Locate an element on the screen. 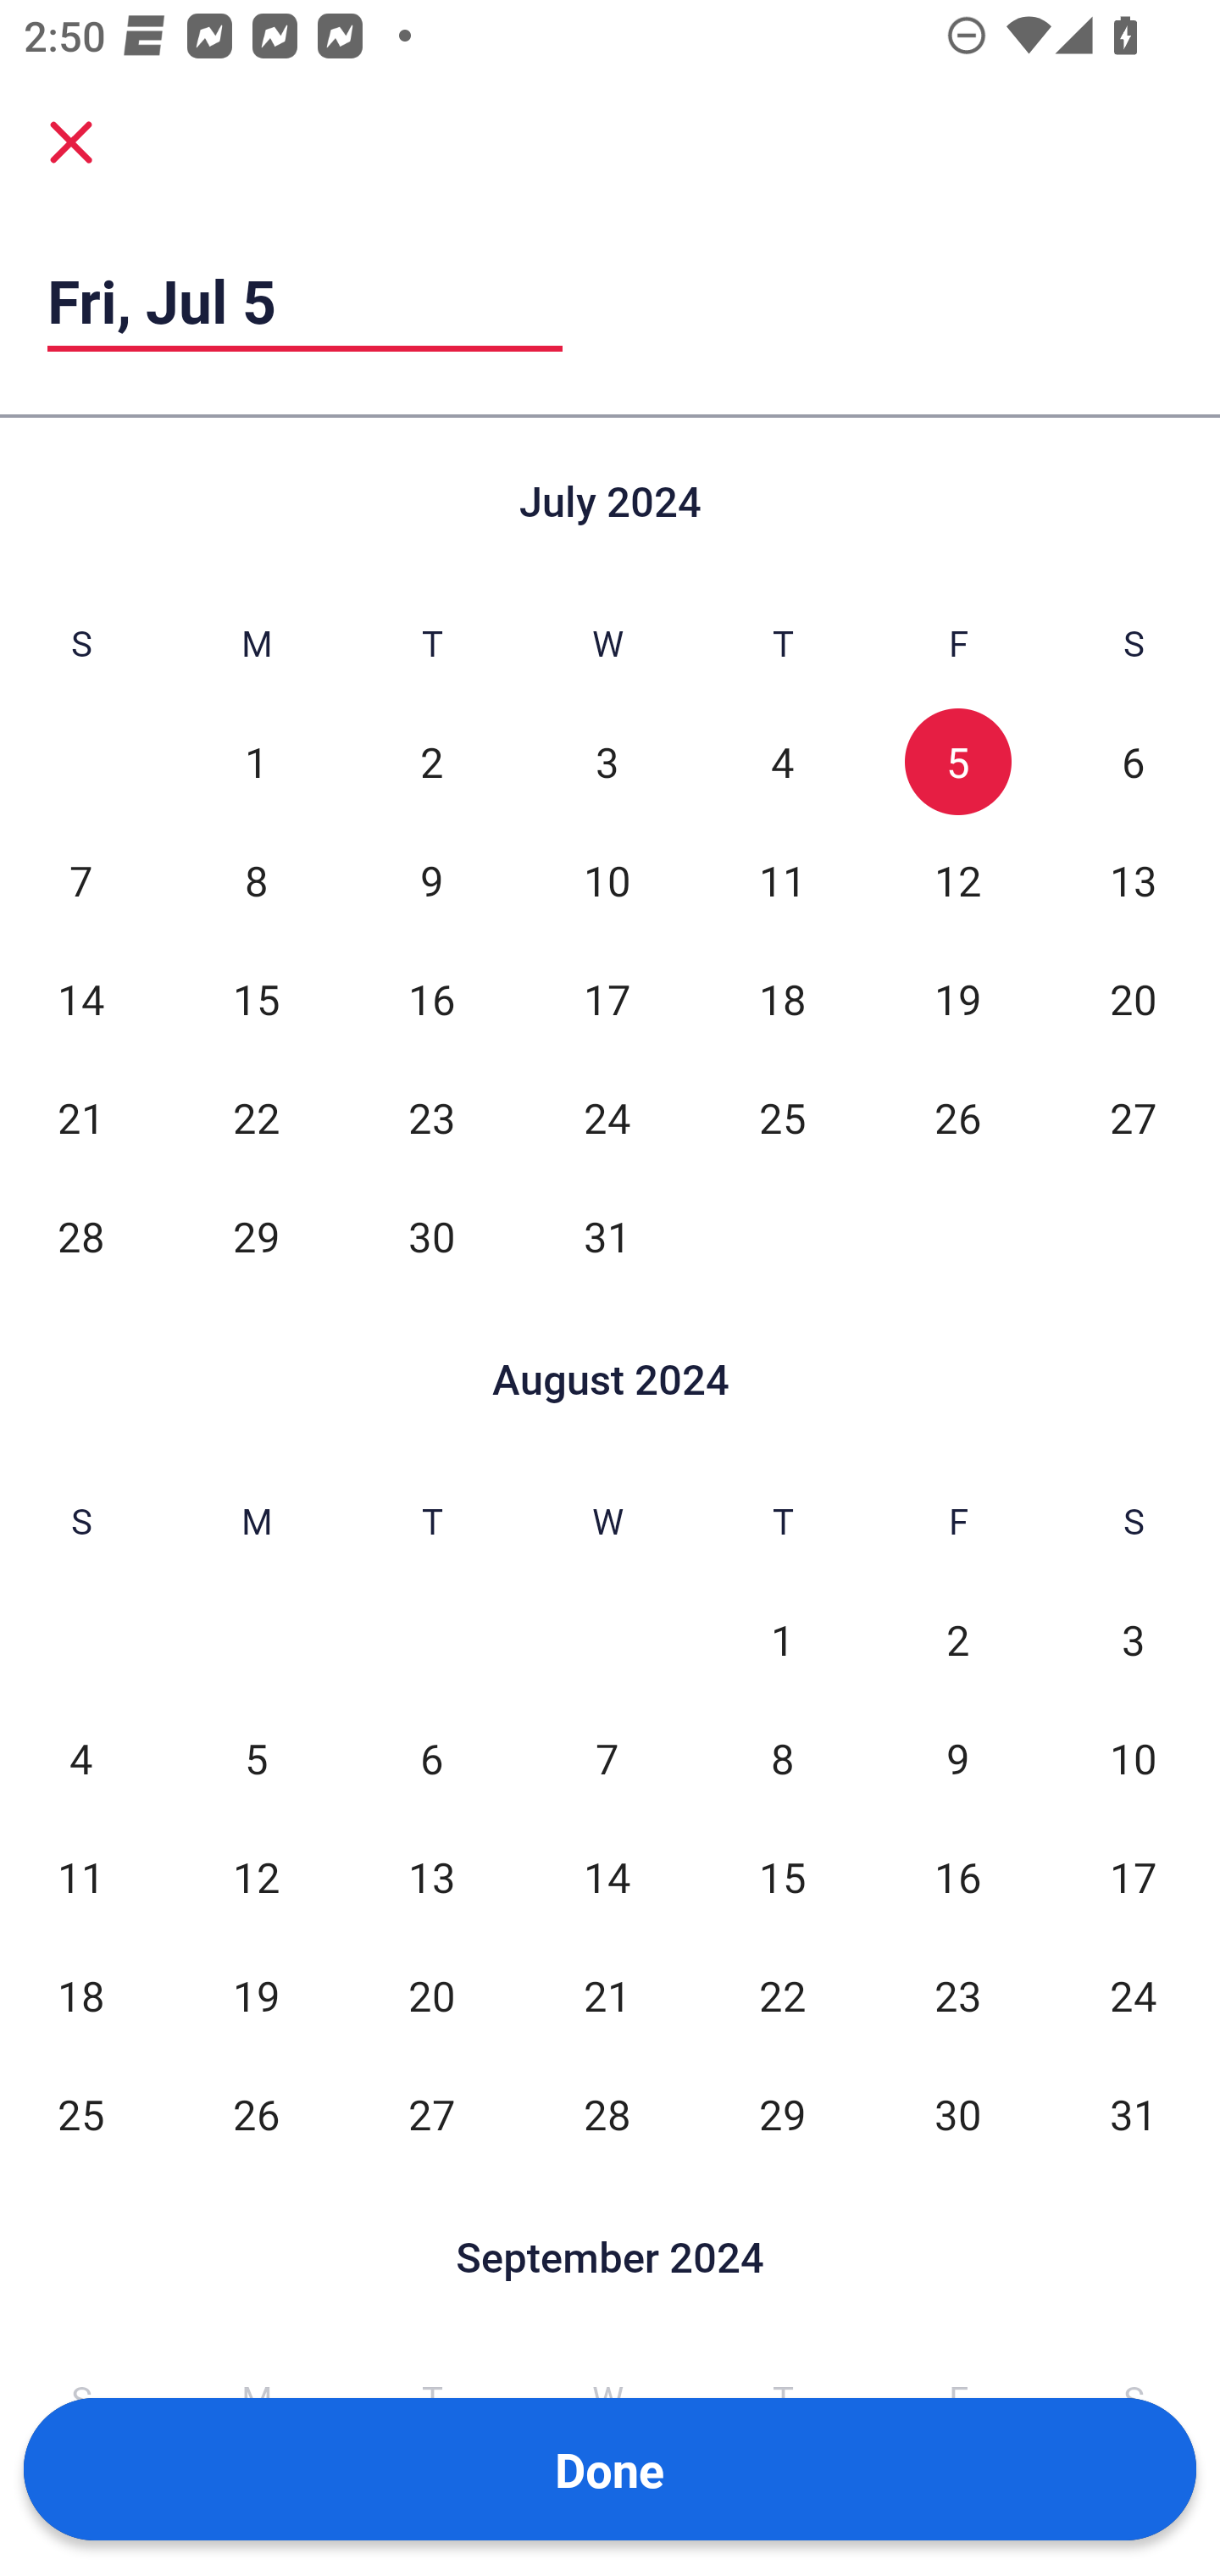  12 Mon, Aug 12, Not Selected is located at coordinates (256, 1878).